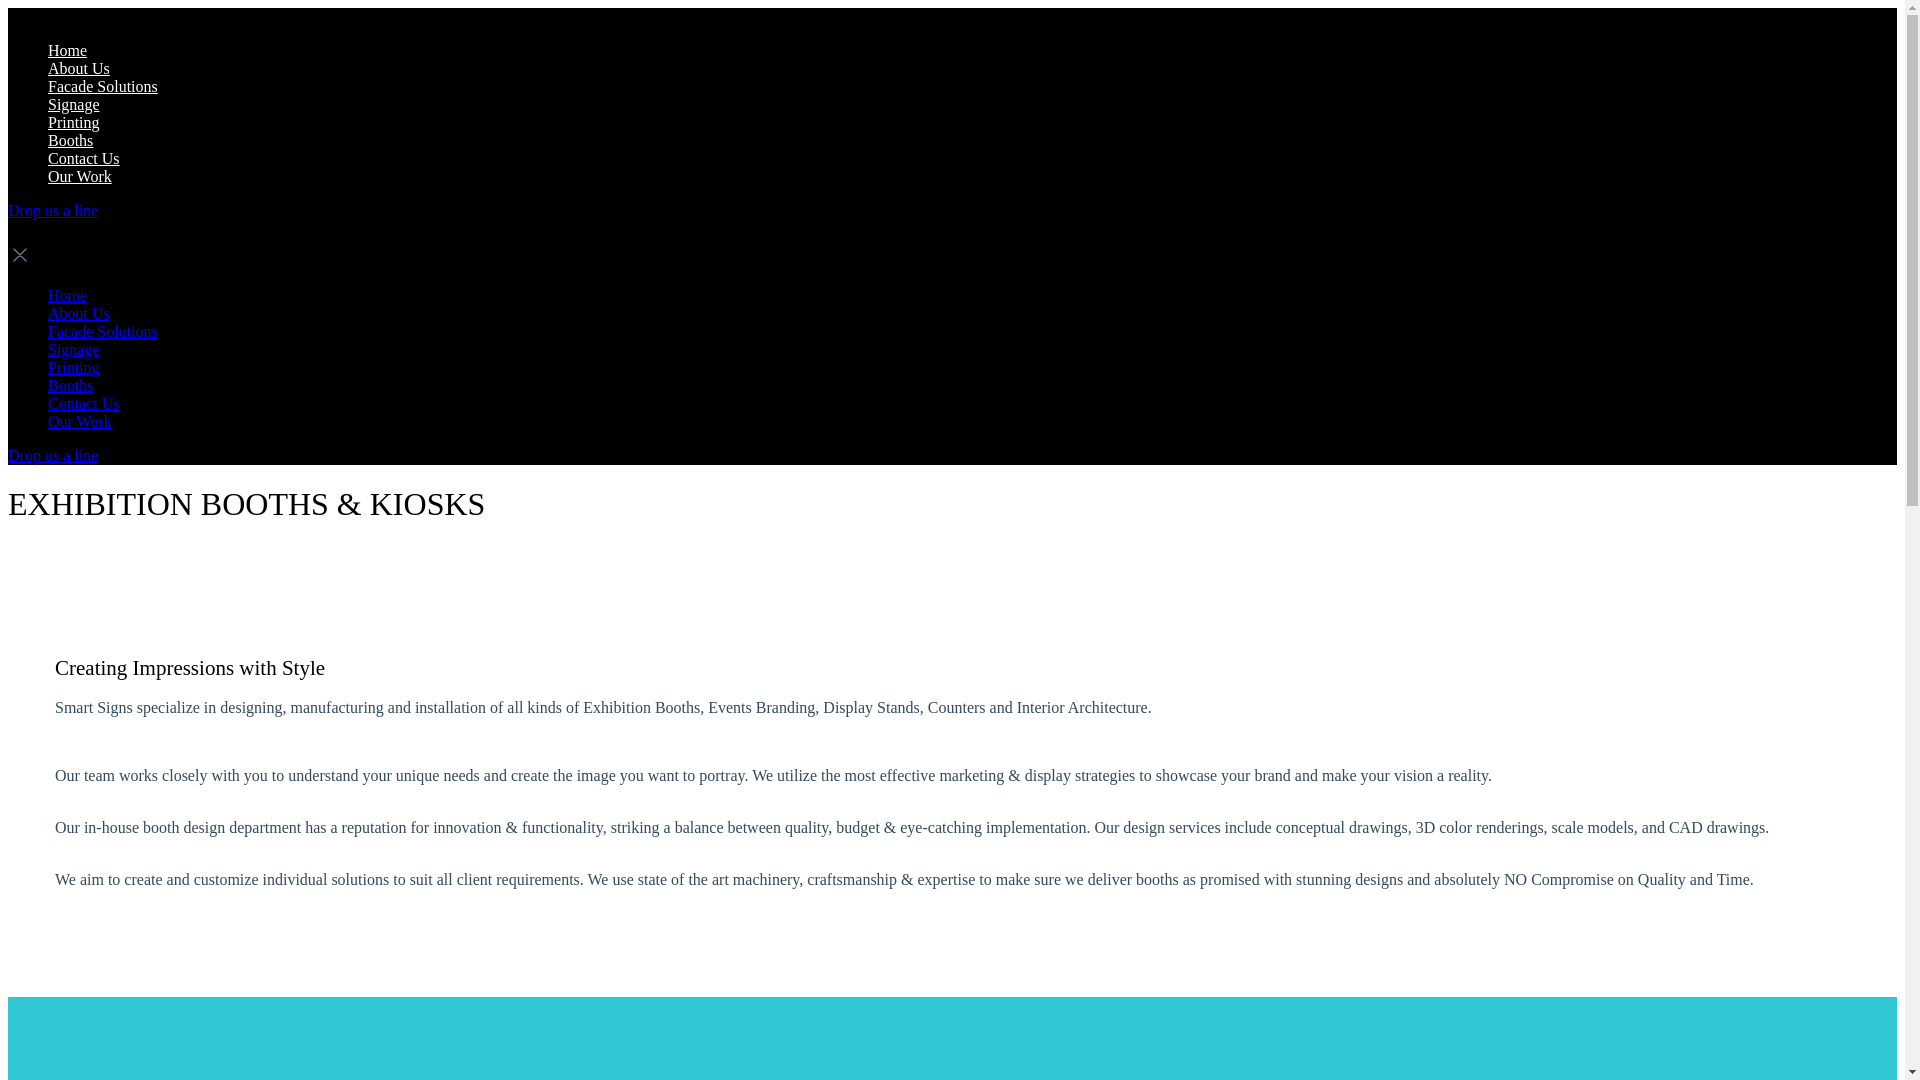 The width and height of the screenshot is (1920, 1080). Describe the element at coordinates (80, 420) in the screenshot. I see `Our Work` at that location.